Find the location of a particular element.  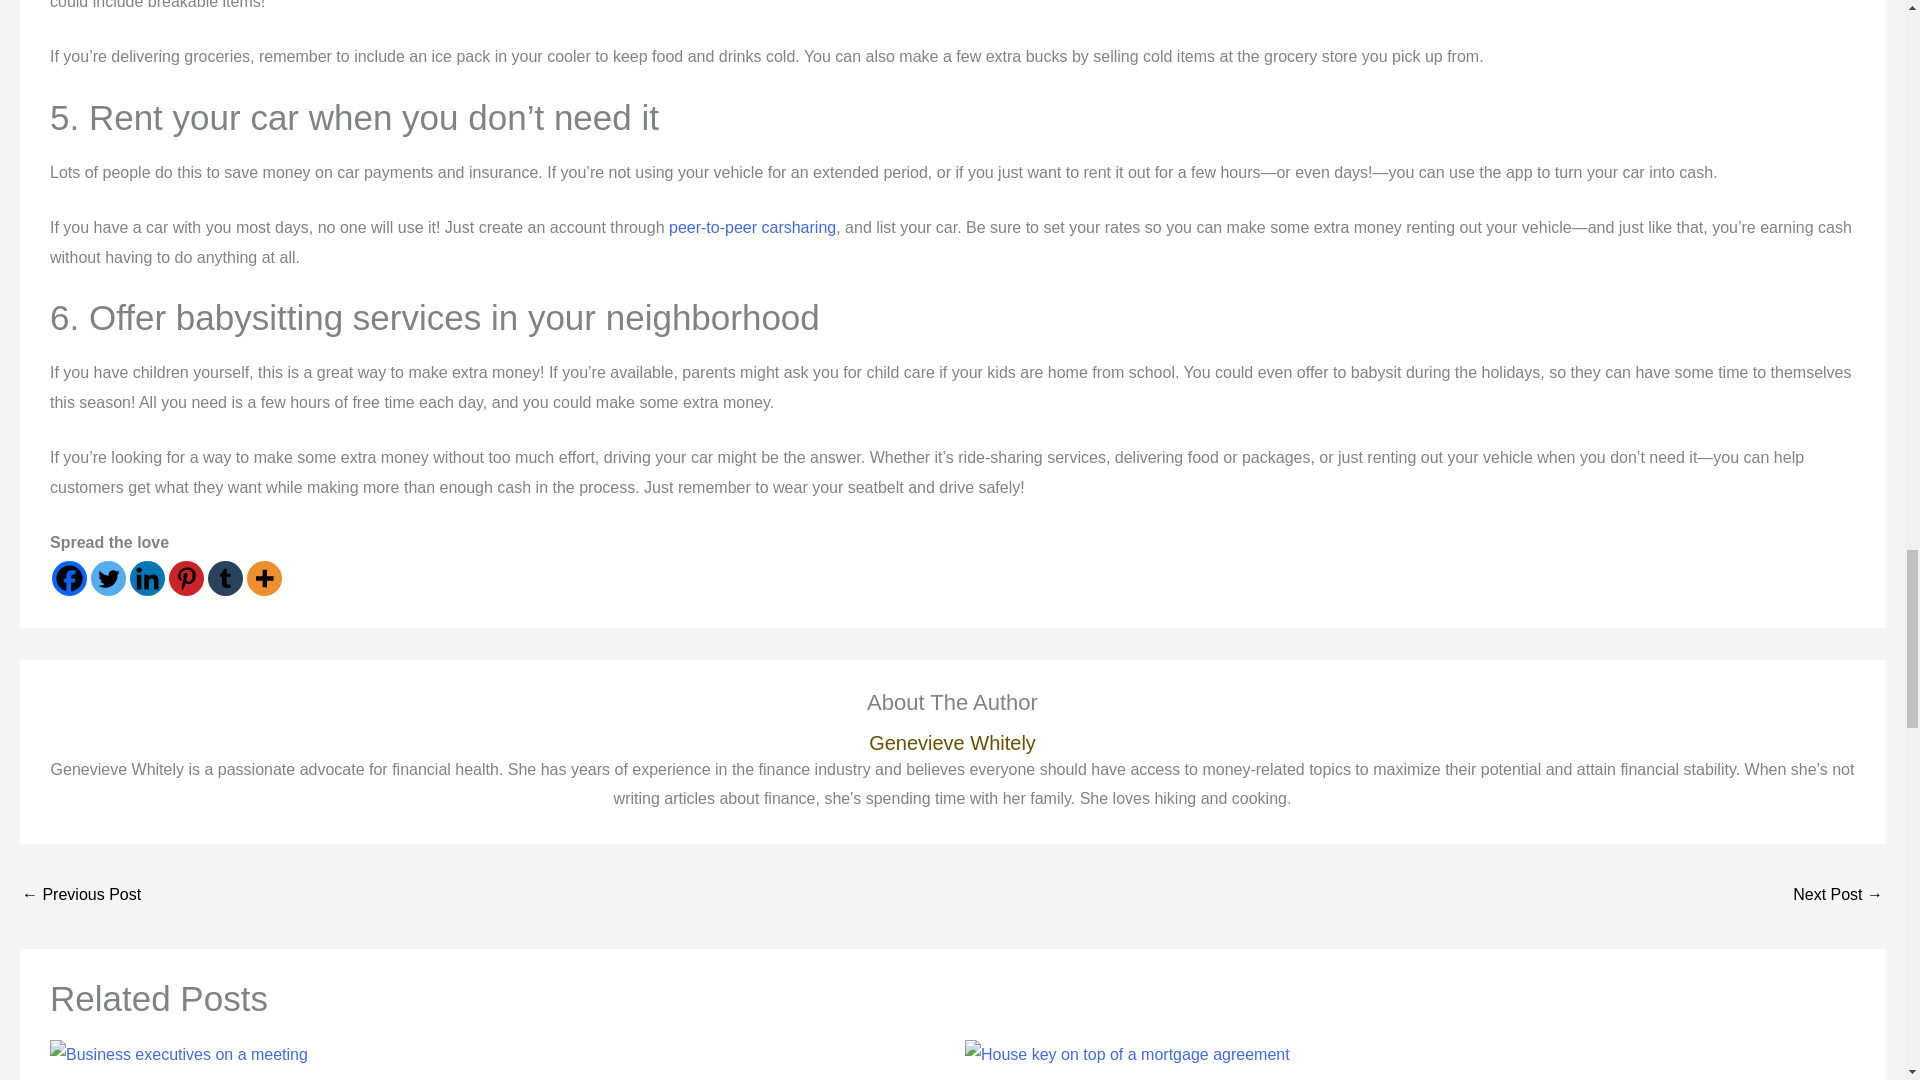

peer-to-peer carsharing is located at coordinates (752, 228).